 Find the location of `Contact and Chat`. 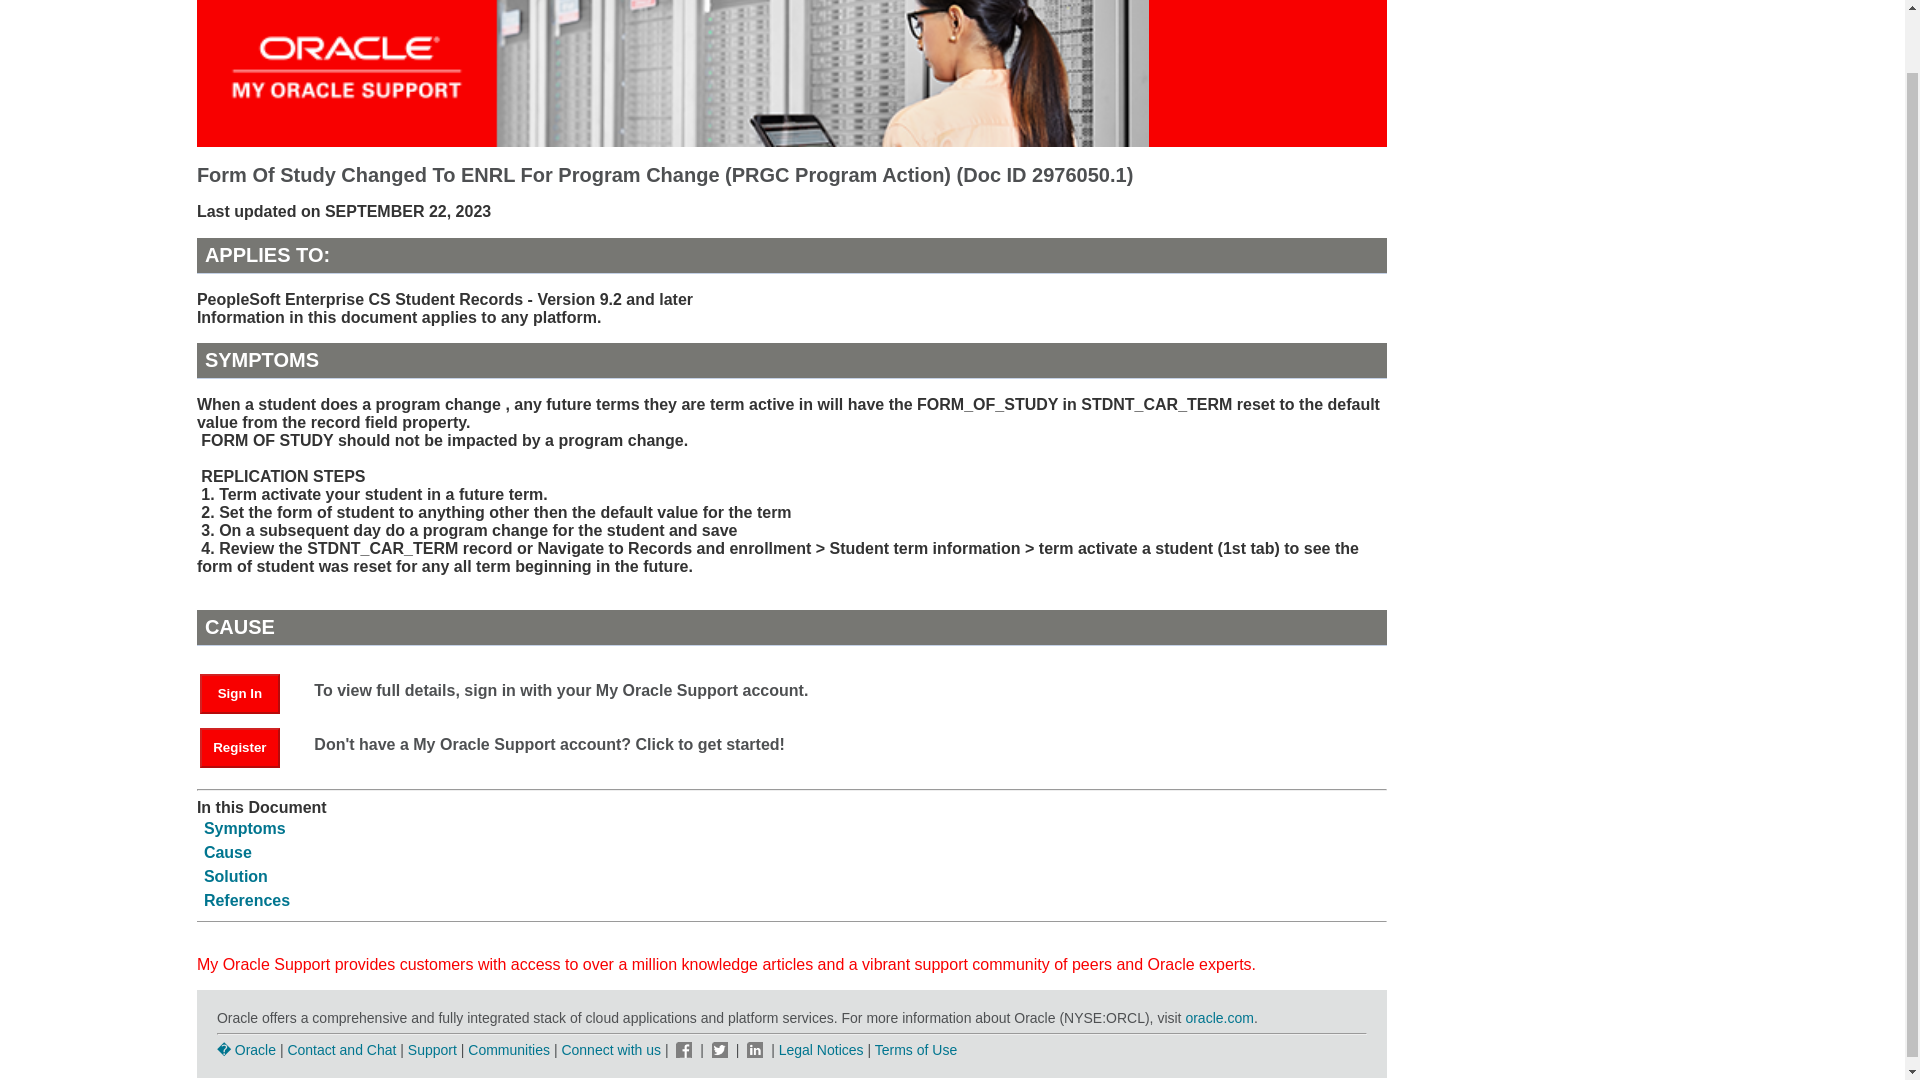

Contact and Chat is located at coordinates (340, 1050).